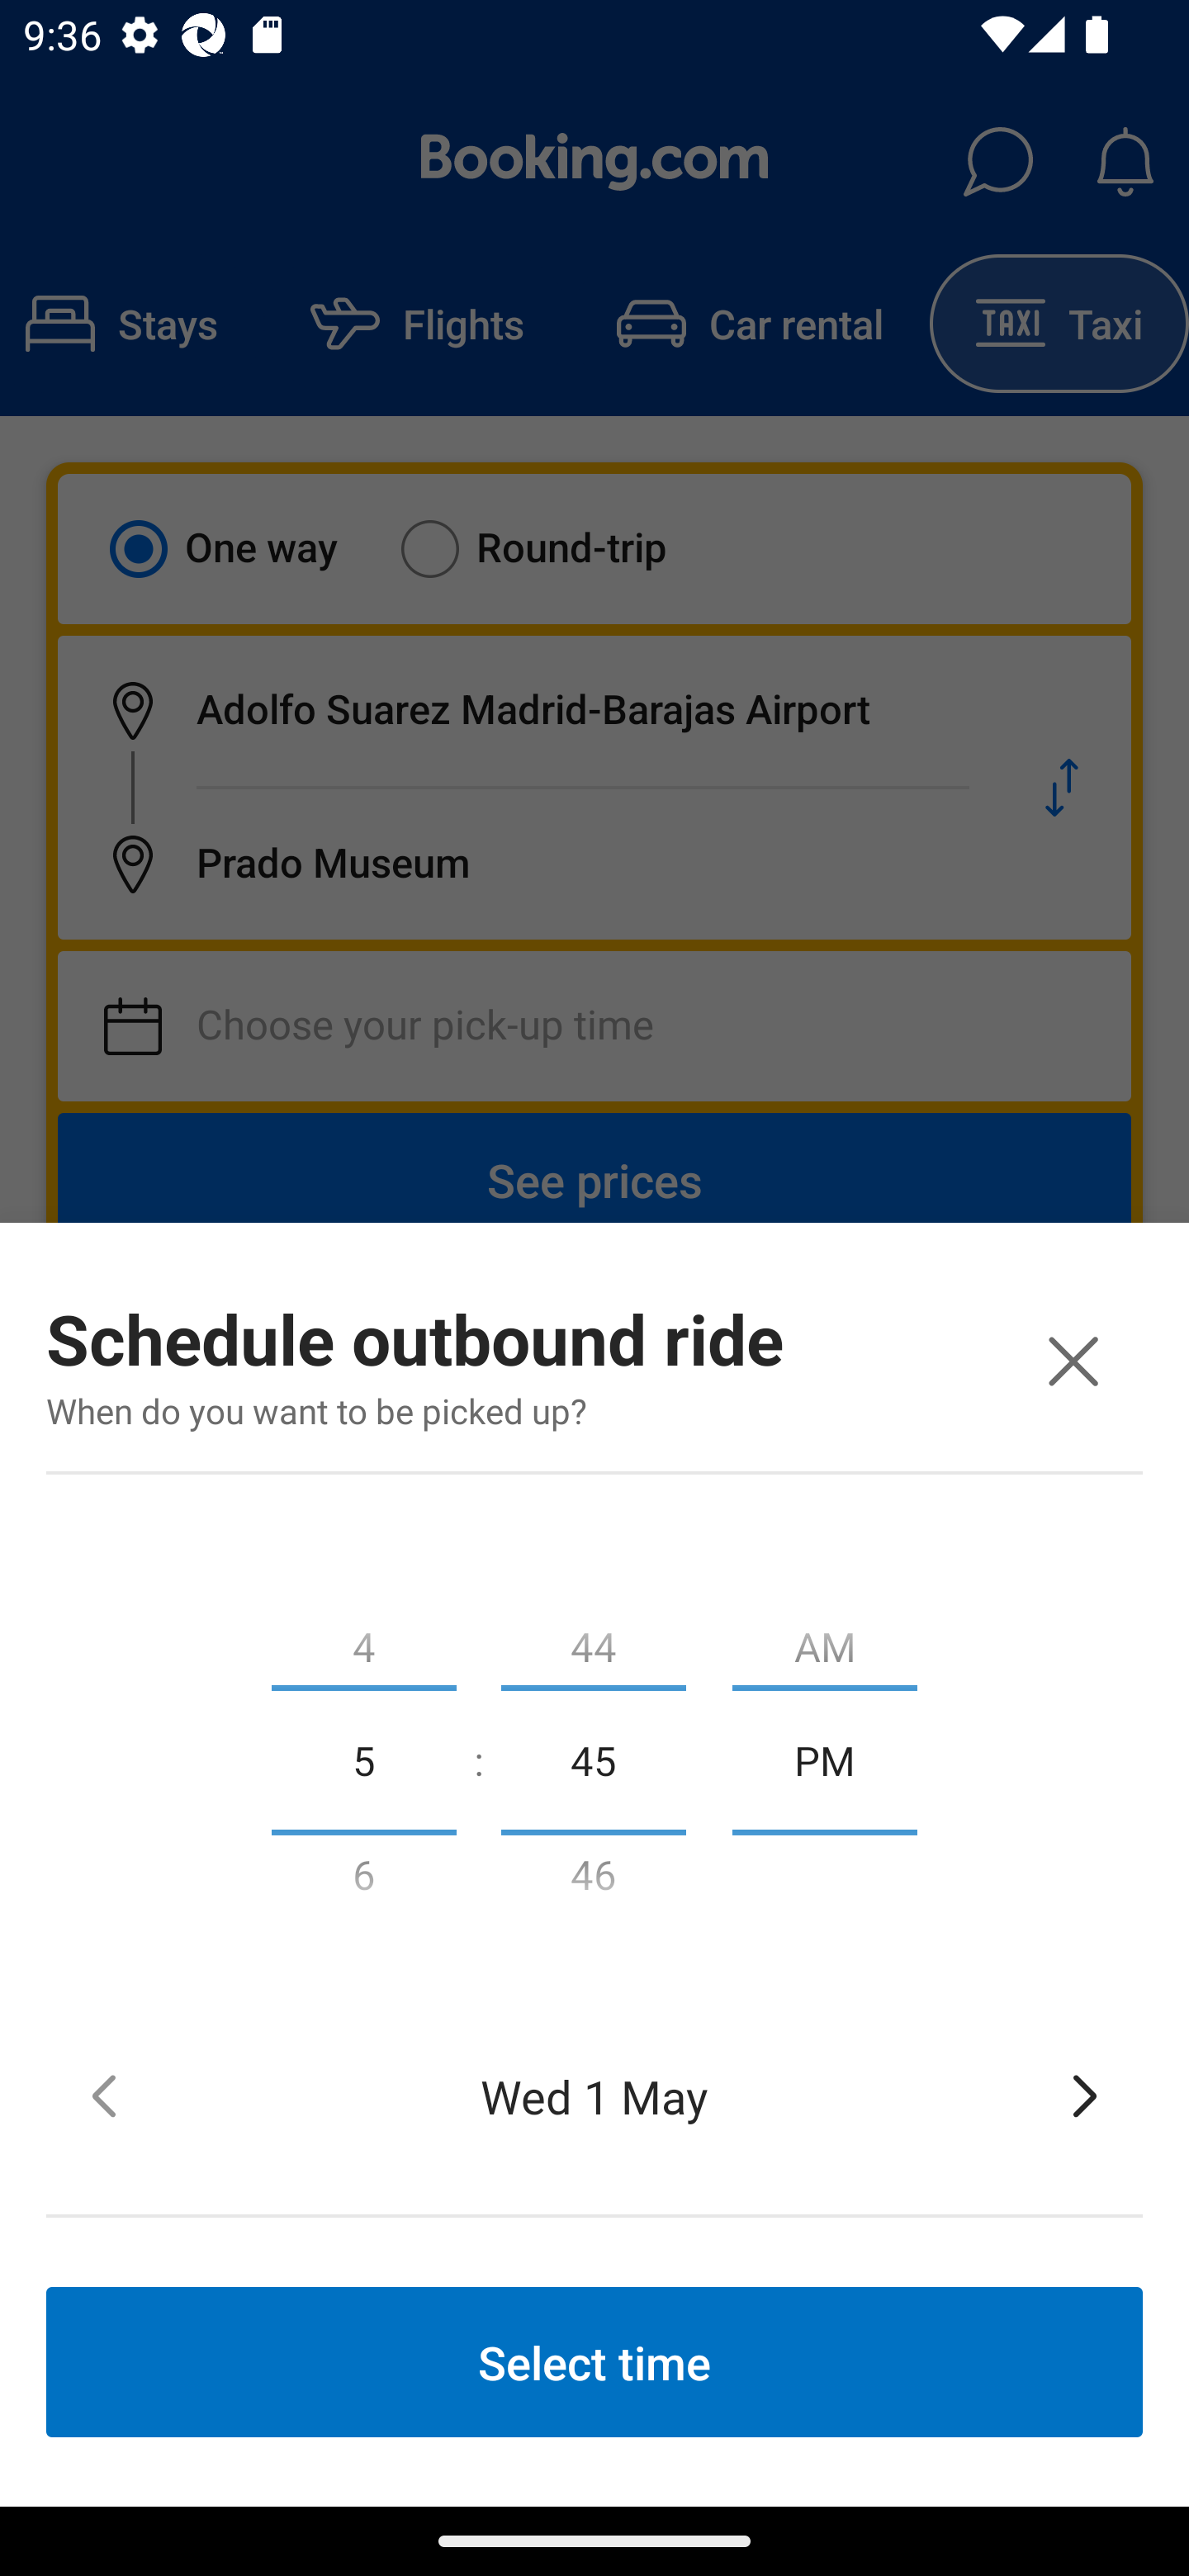 Image resolution: width=1189 pixels, height=2576 pixels. What do you see at coordinates (363, 1759) in the screenshot?
I see `5` at bounding box center [363, 1759].